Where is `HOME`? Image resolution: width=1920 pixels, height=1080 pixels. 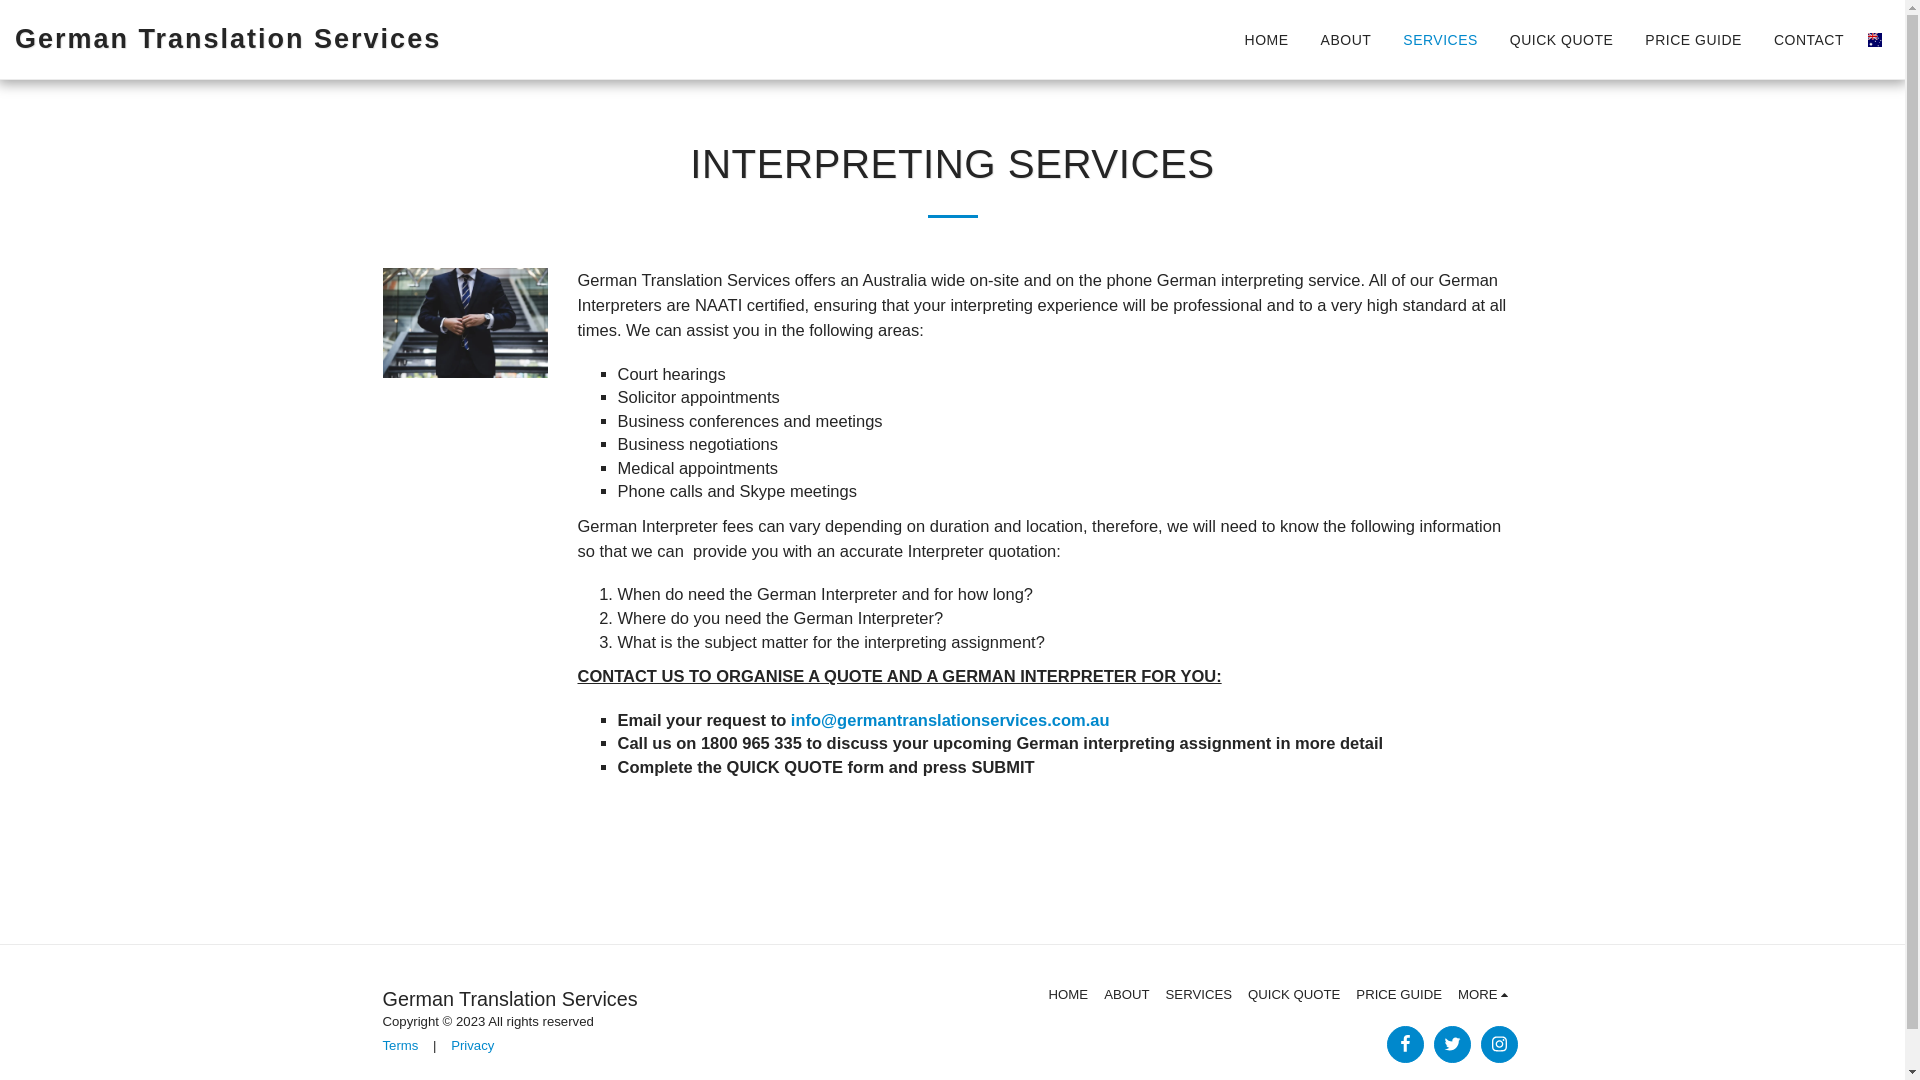 HOME is located at coordinates (1267, 40).